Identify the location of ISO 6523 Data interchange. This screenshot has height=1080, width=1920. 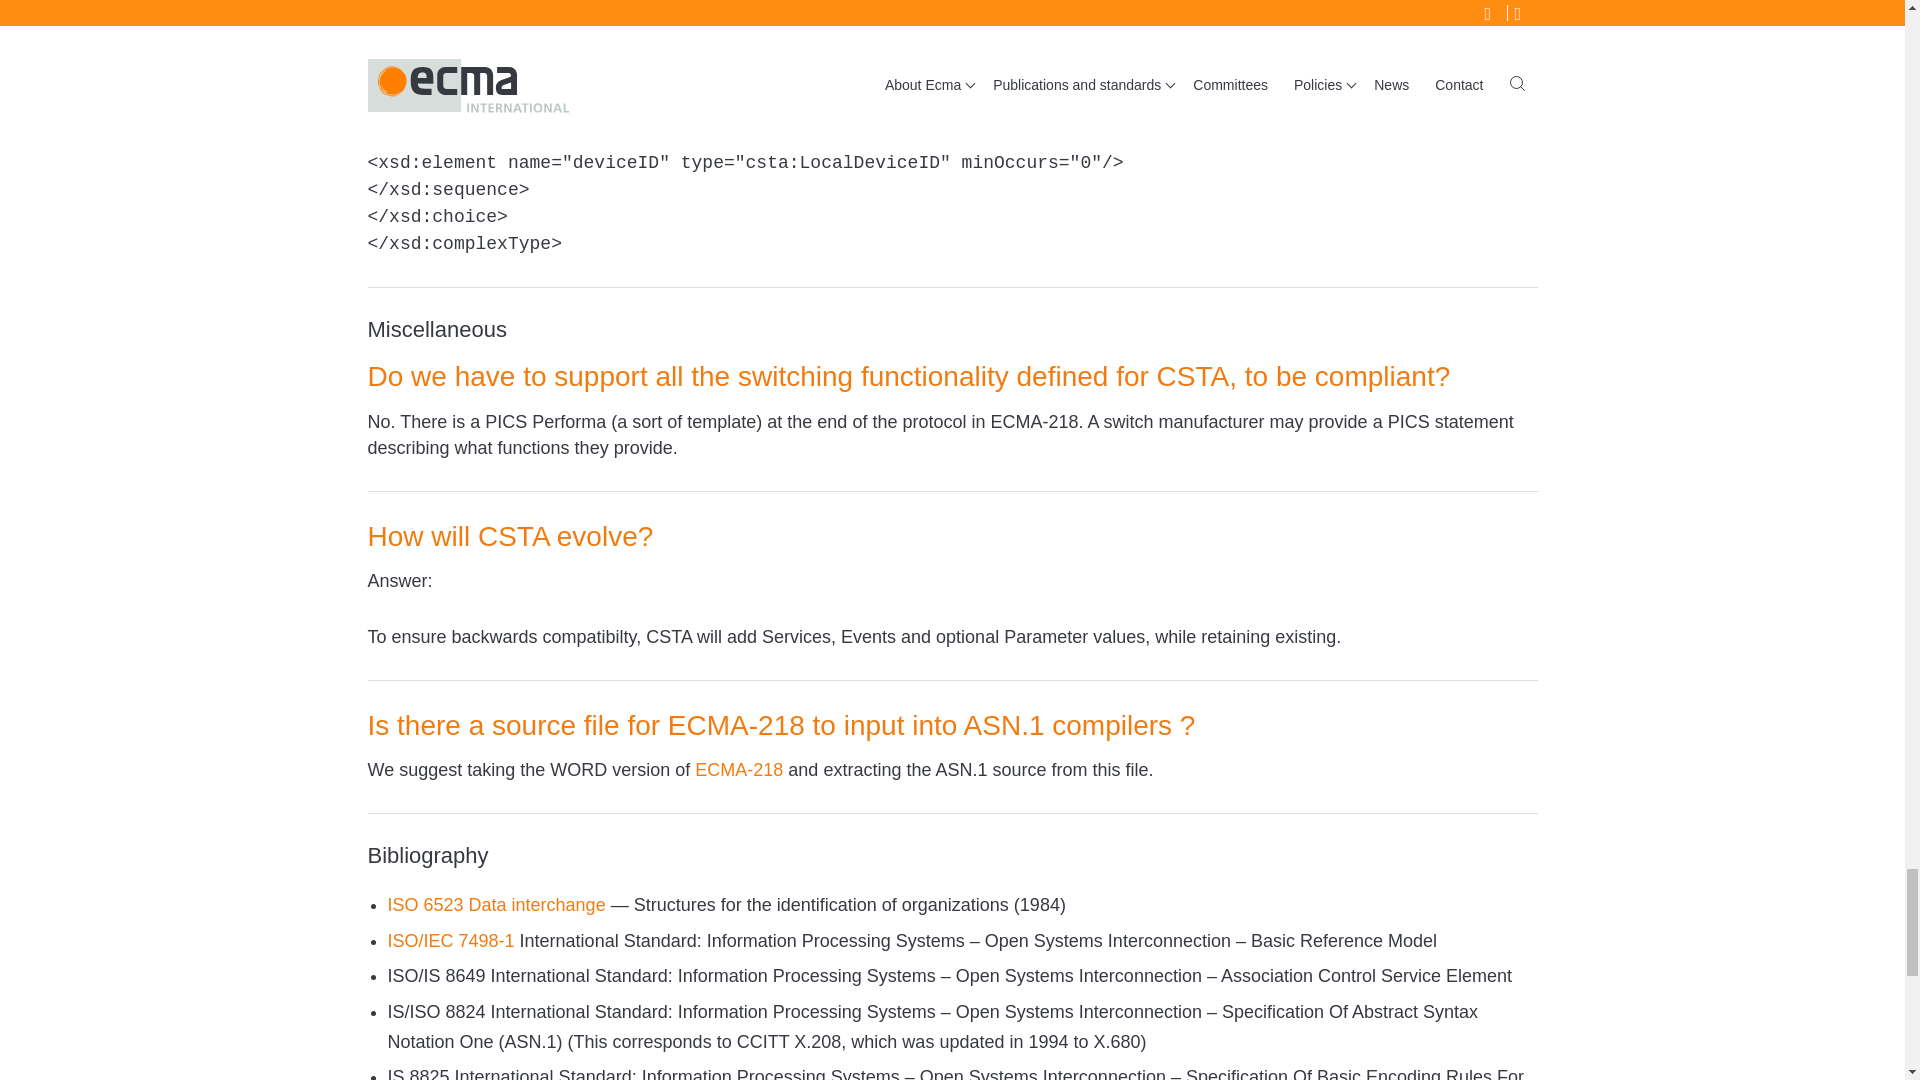
(496, 904).